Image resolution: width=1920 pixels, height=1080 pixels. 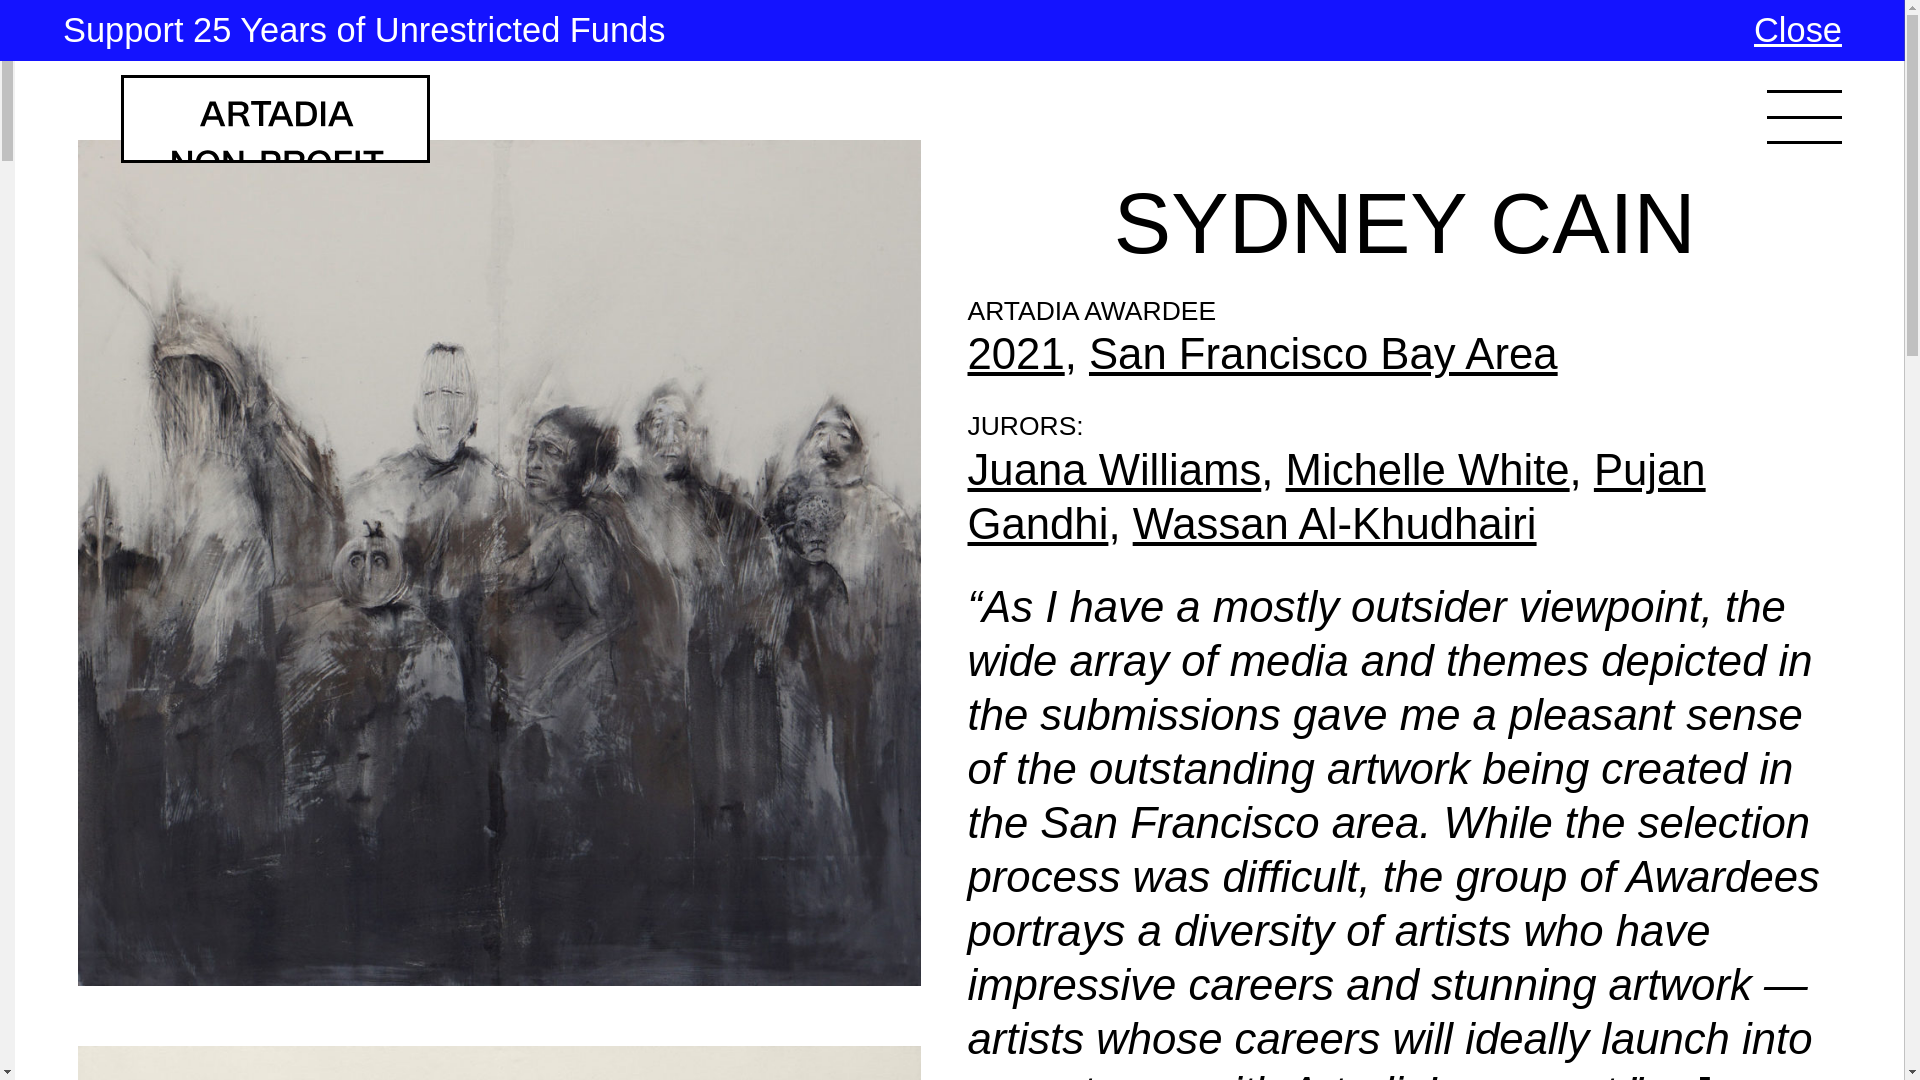 What do you see at coordinates (364, 29) in the screenshot?
I see `Support 25 Years of Unrestricted Funds` at bounding box center [364, 29].